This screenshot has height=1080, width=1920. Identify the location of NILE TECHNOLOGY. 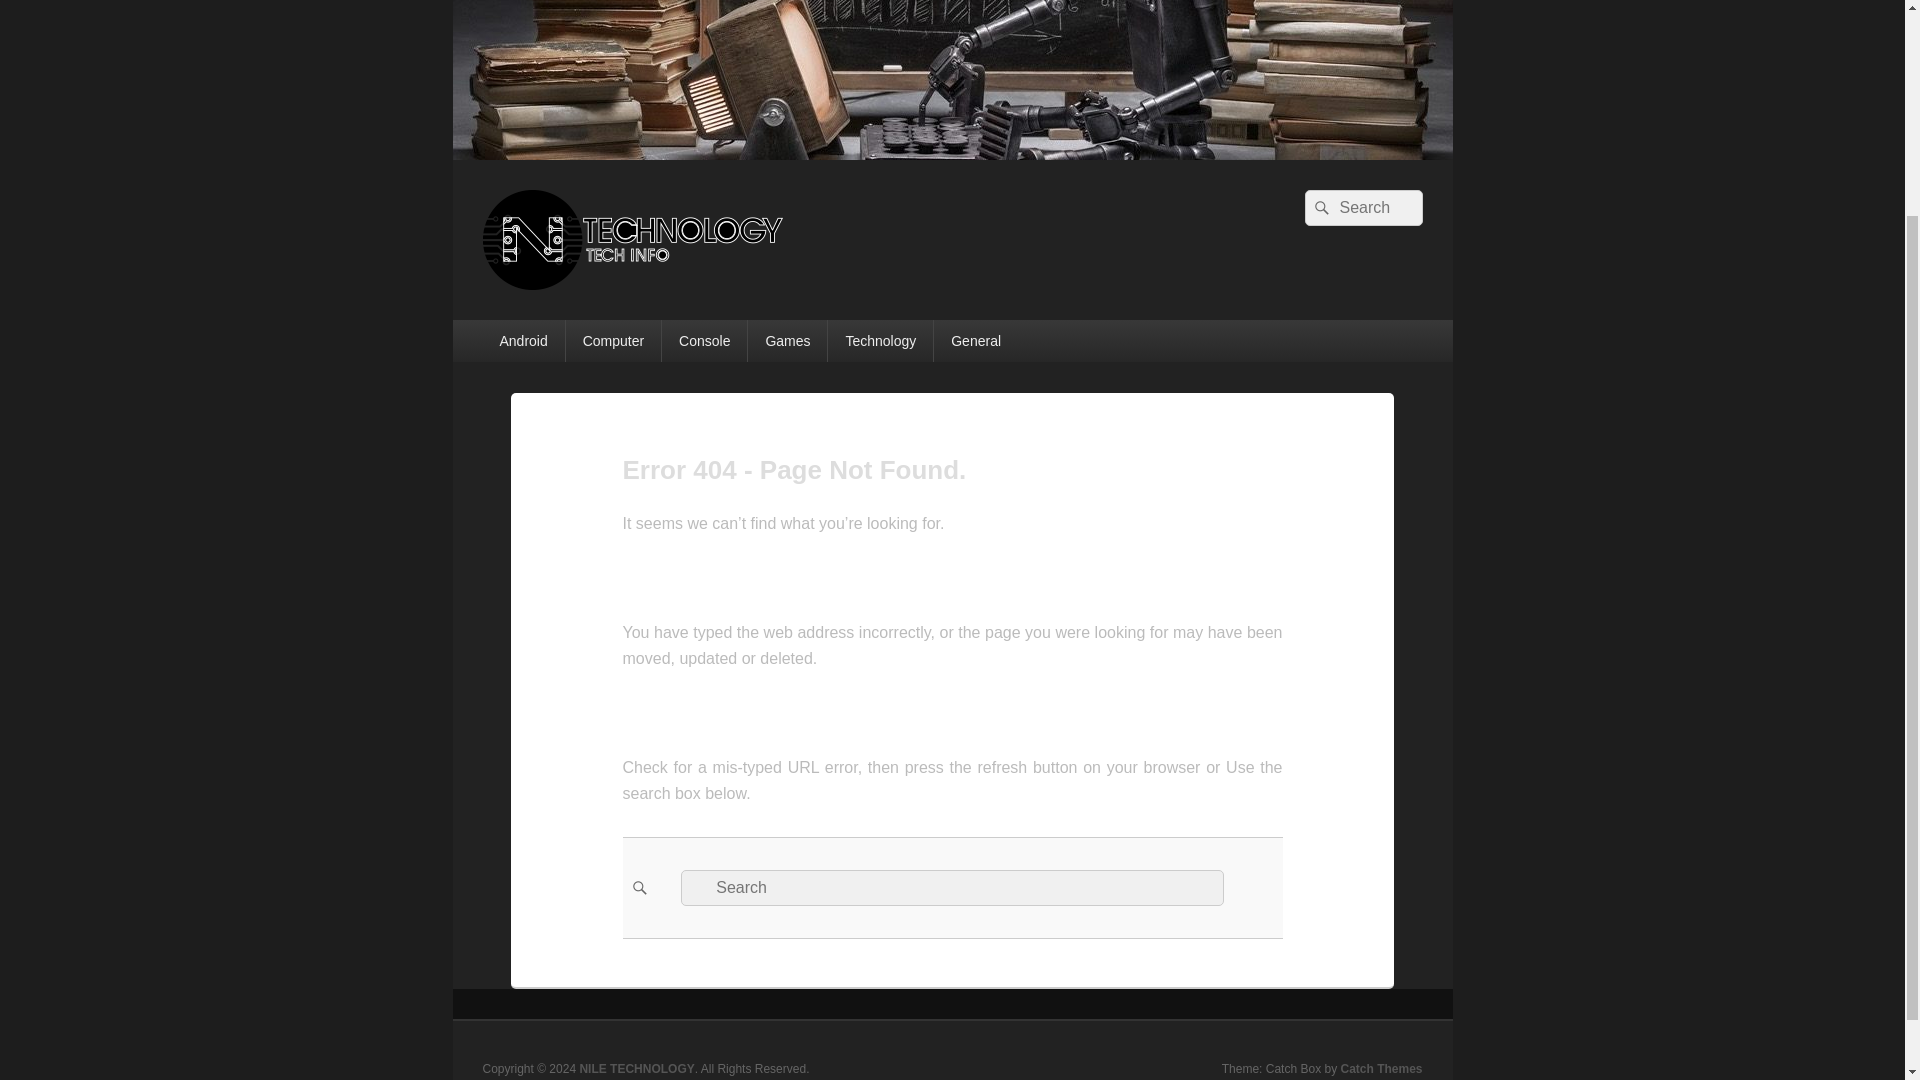
(654, 312).